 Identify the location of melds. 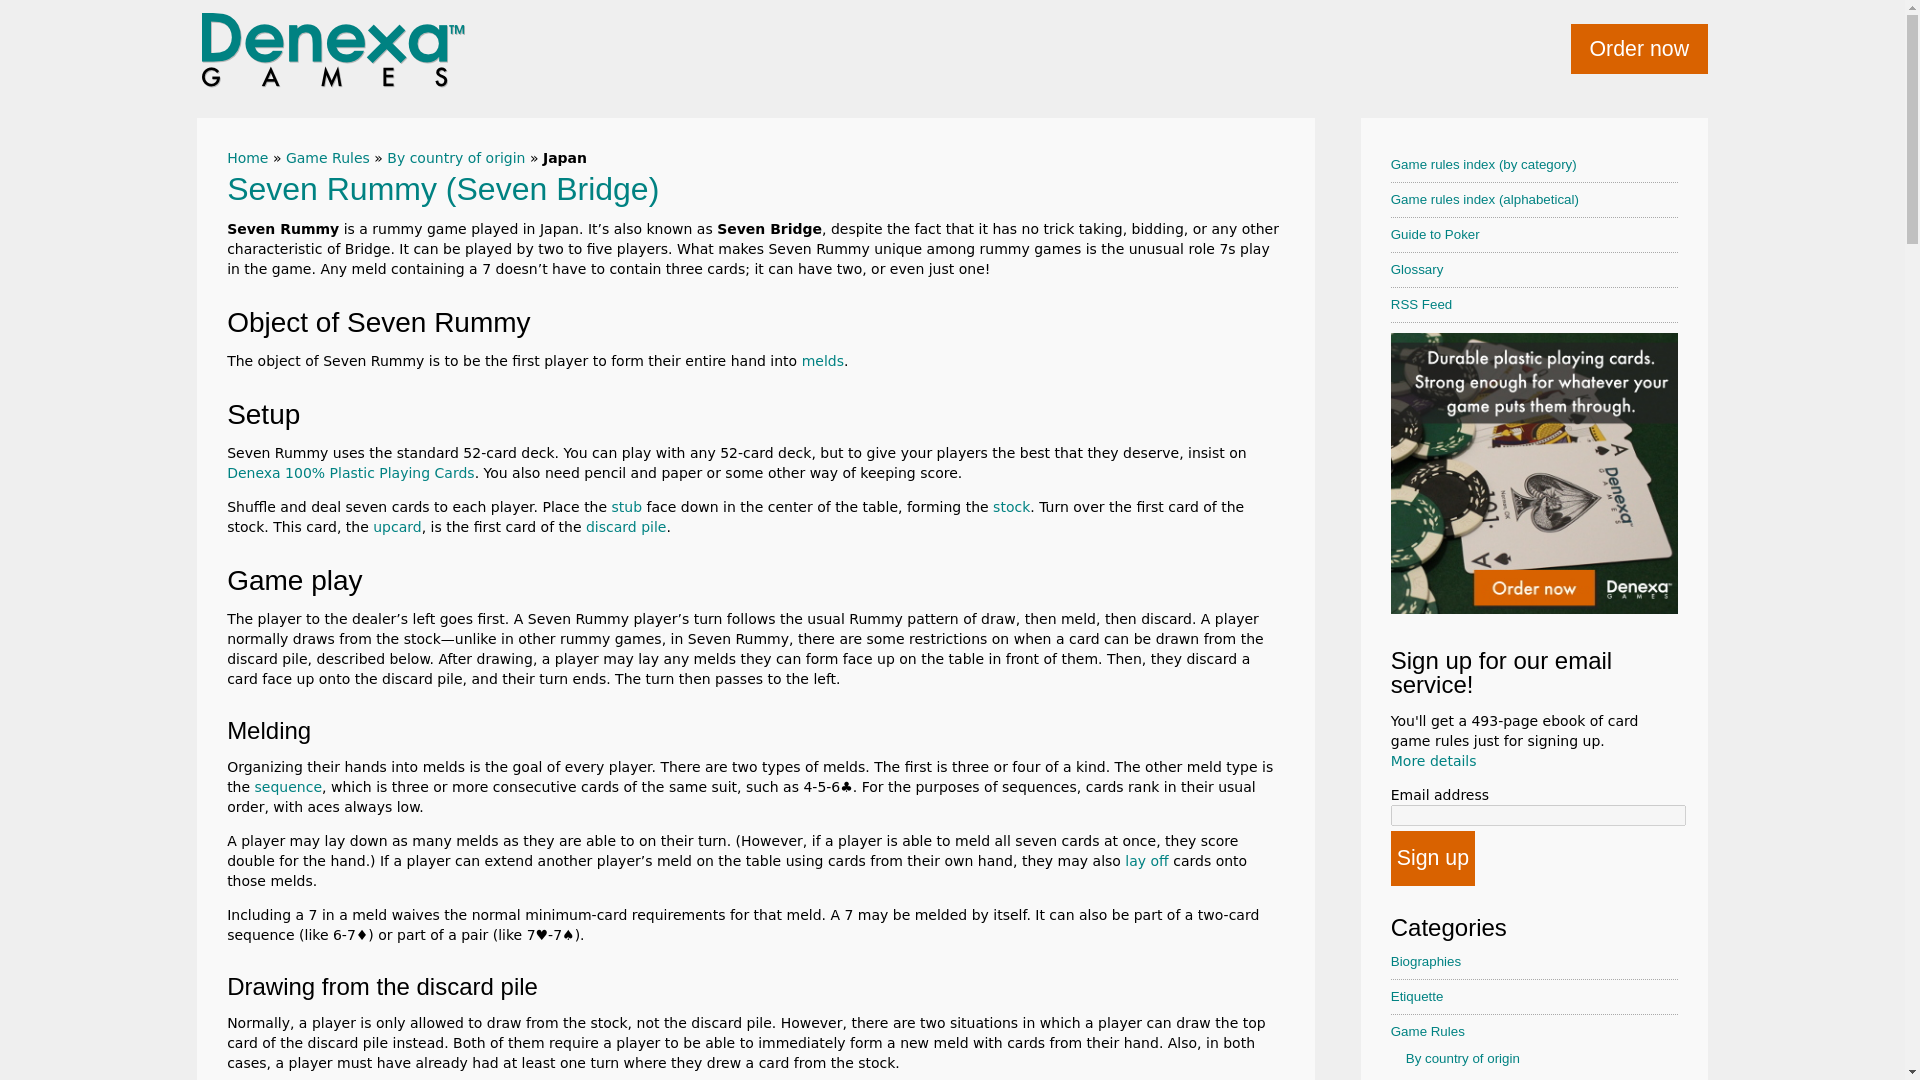
(823, 361).